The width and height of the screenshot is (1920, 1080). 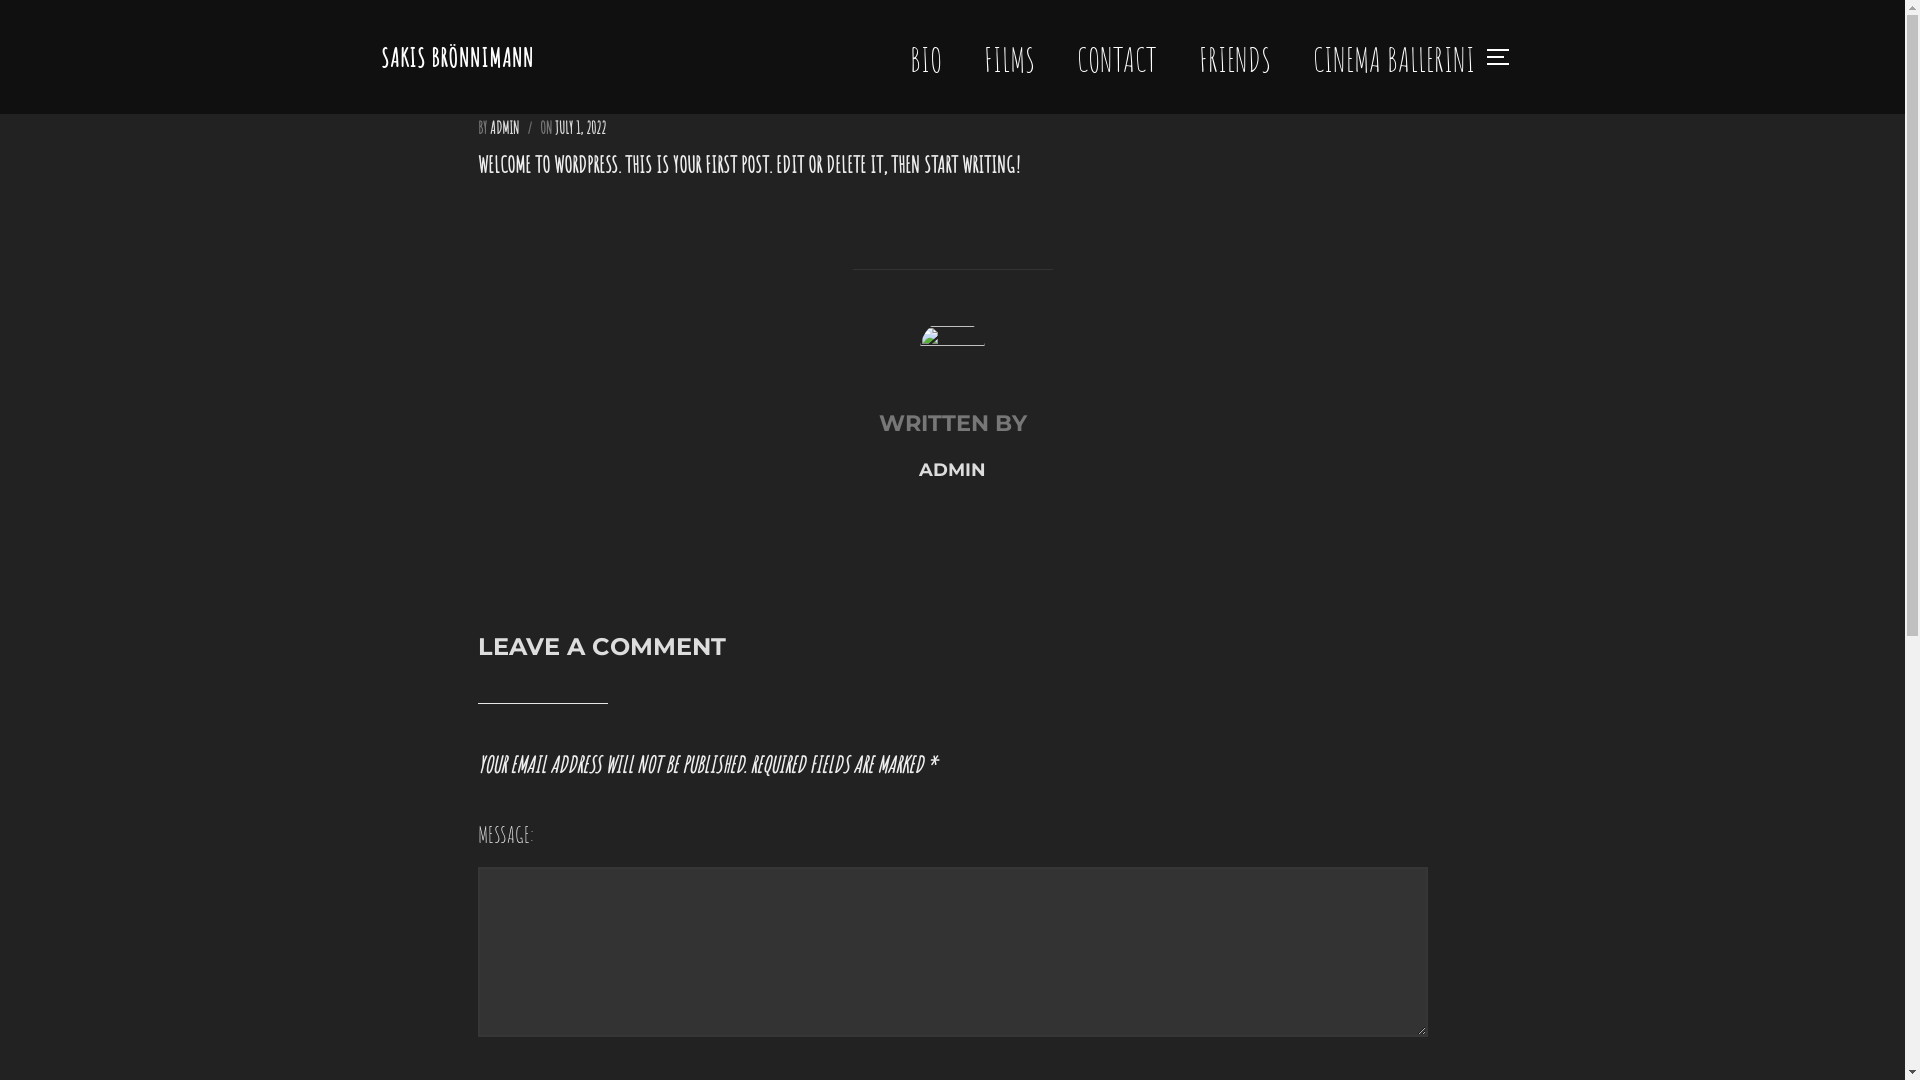 What do you see at coordinates (504, 128) in the screenshot?
I see `ADMIN` at bounding box center [504, 128].